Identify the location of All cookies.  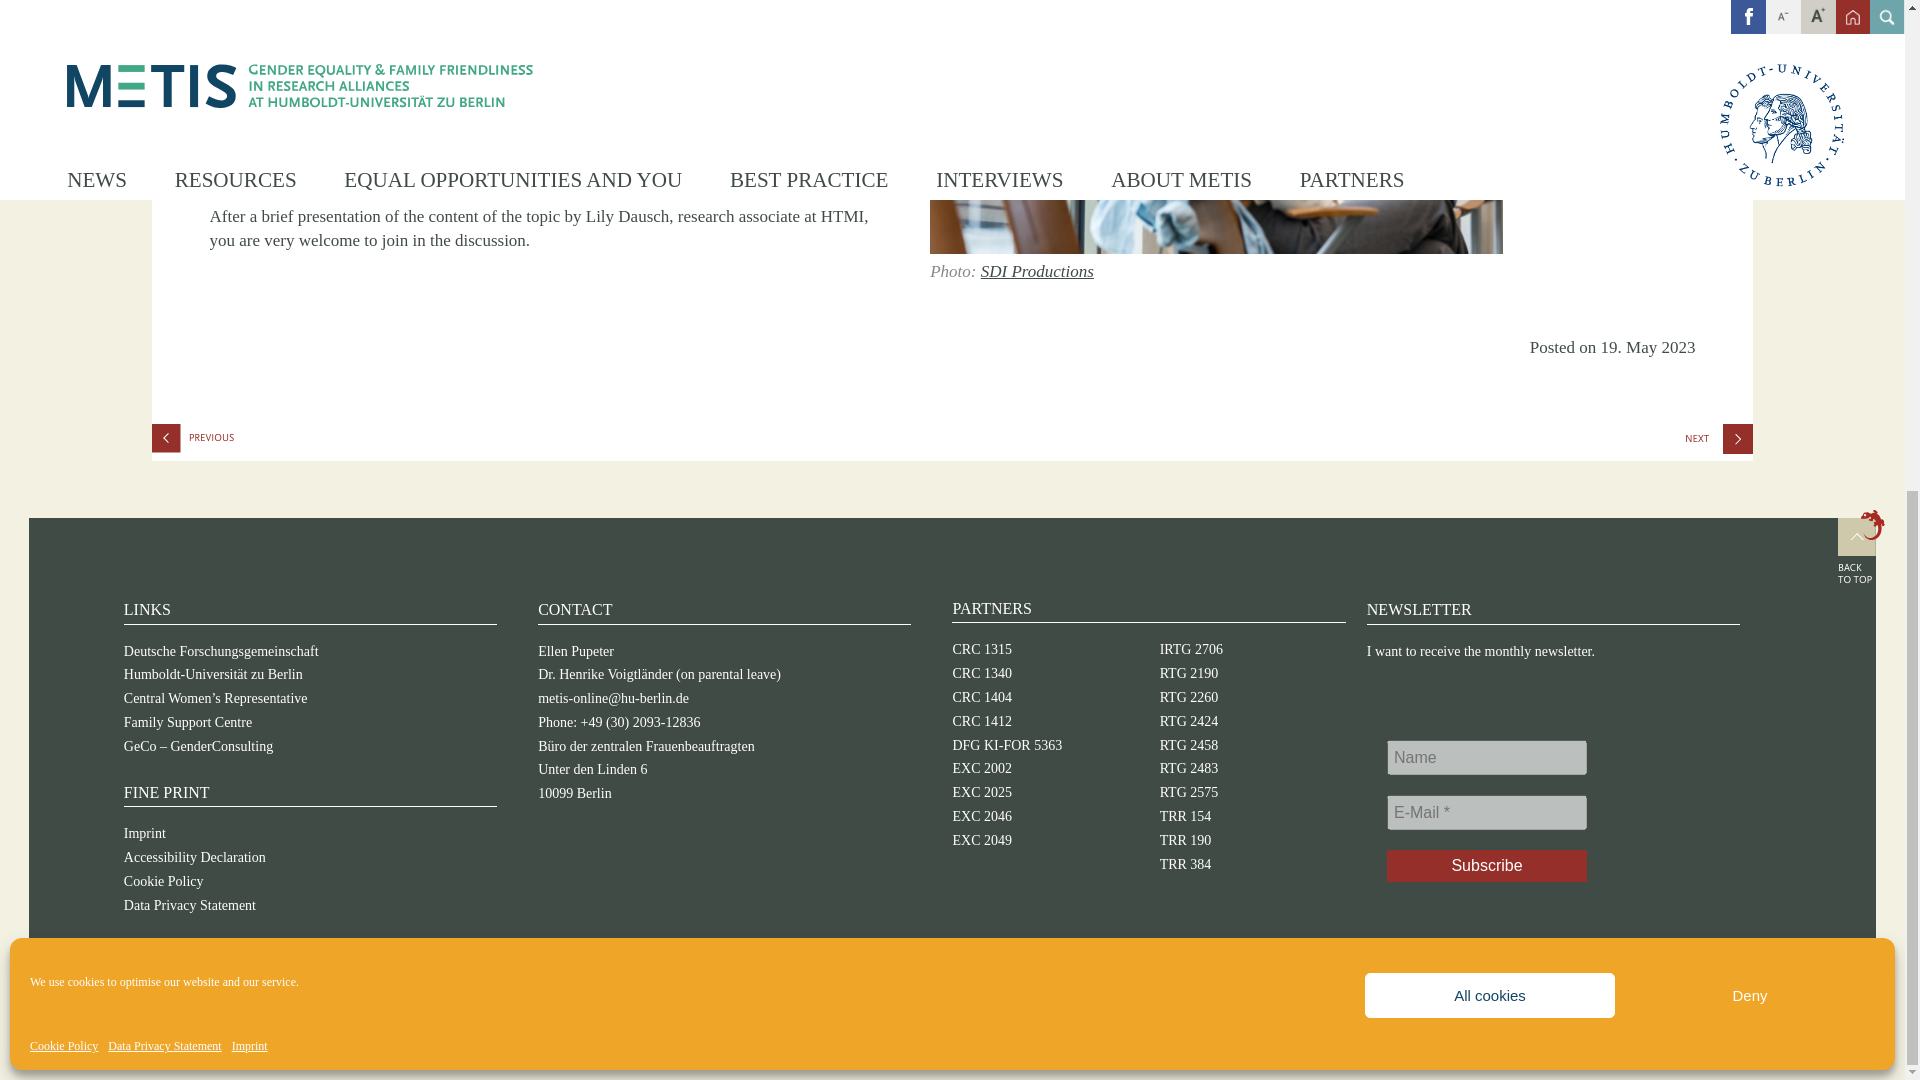
(1490, 99).